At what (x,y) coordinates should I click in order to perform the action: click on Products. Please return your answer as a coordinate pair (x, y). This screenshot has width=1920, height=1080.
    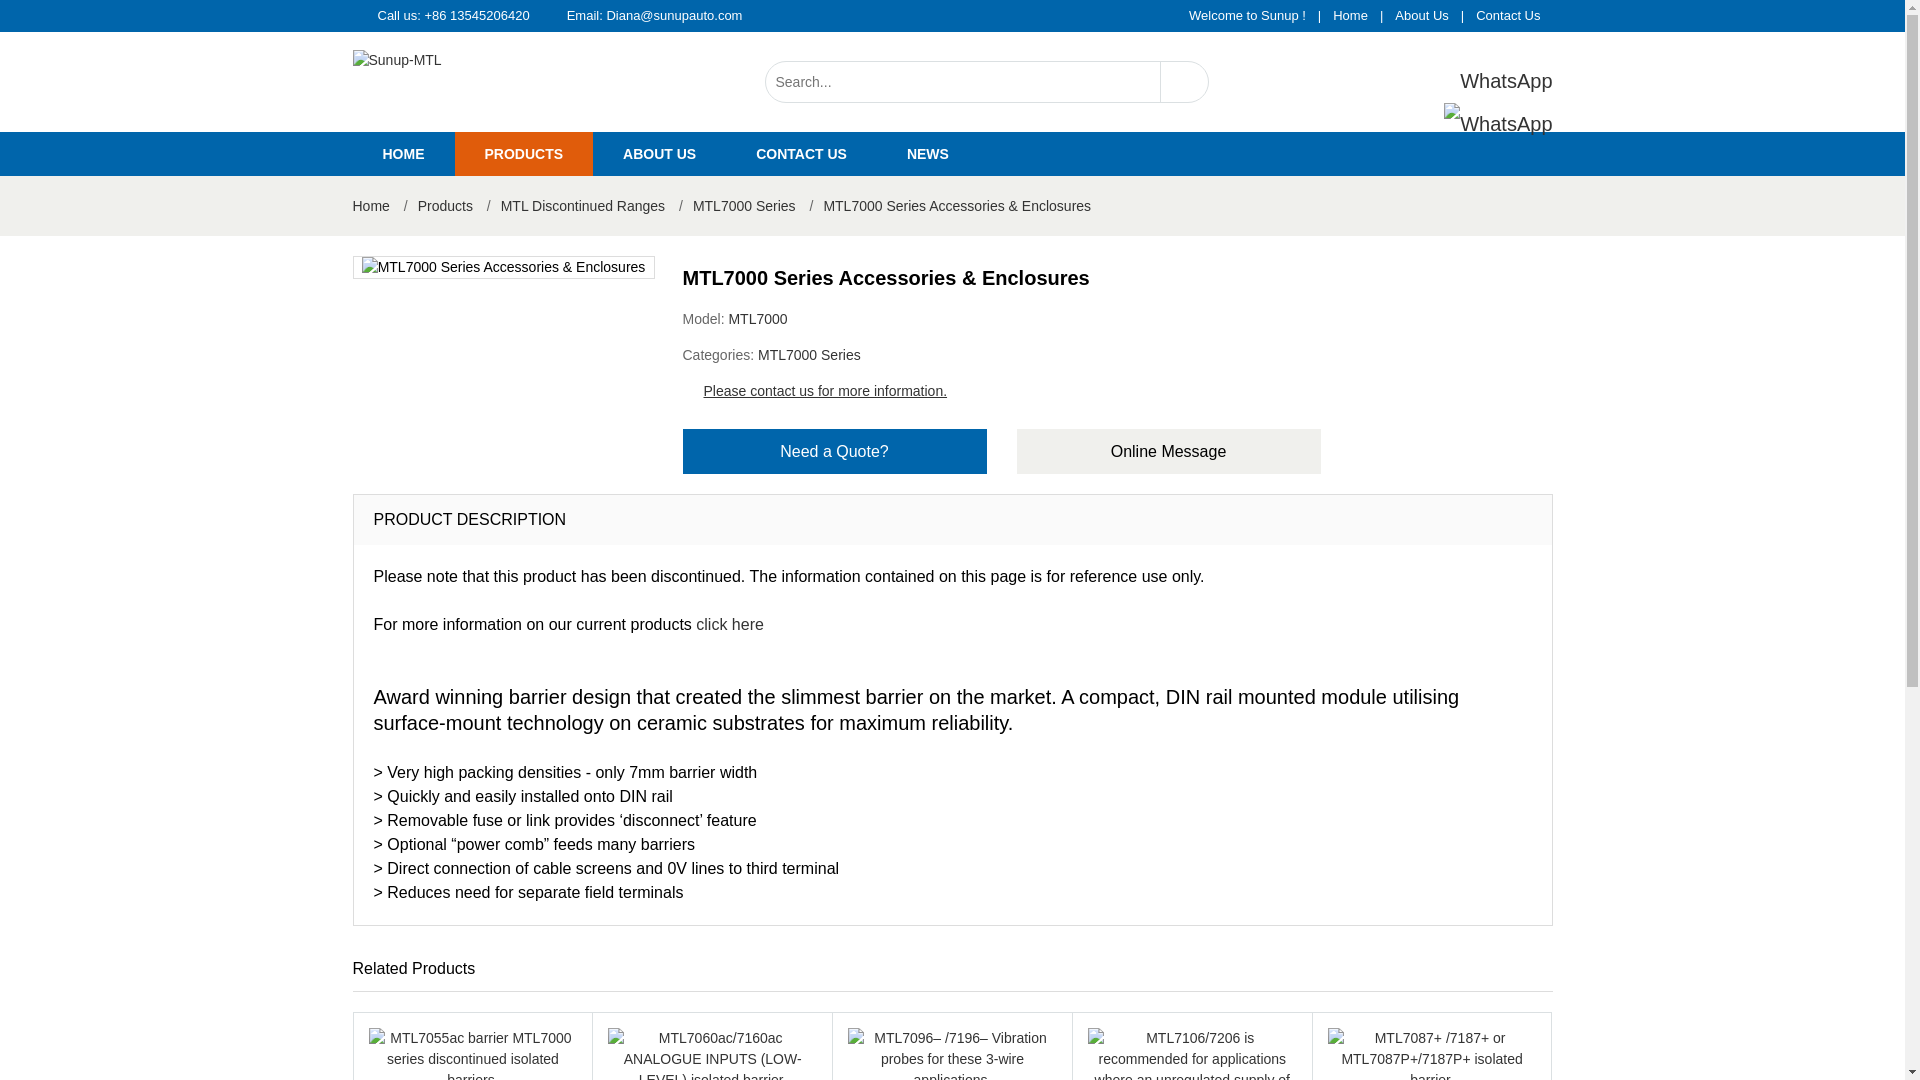
    Looking at the image, I should click on (523, 154).